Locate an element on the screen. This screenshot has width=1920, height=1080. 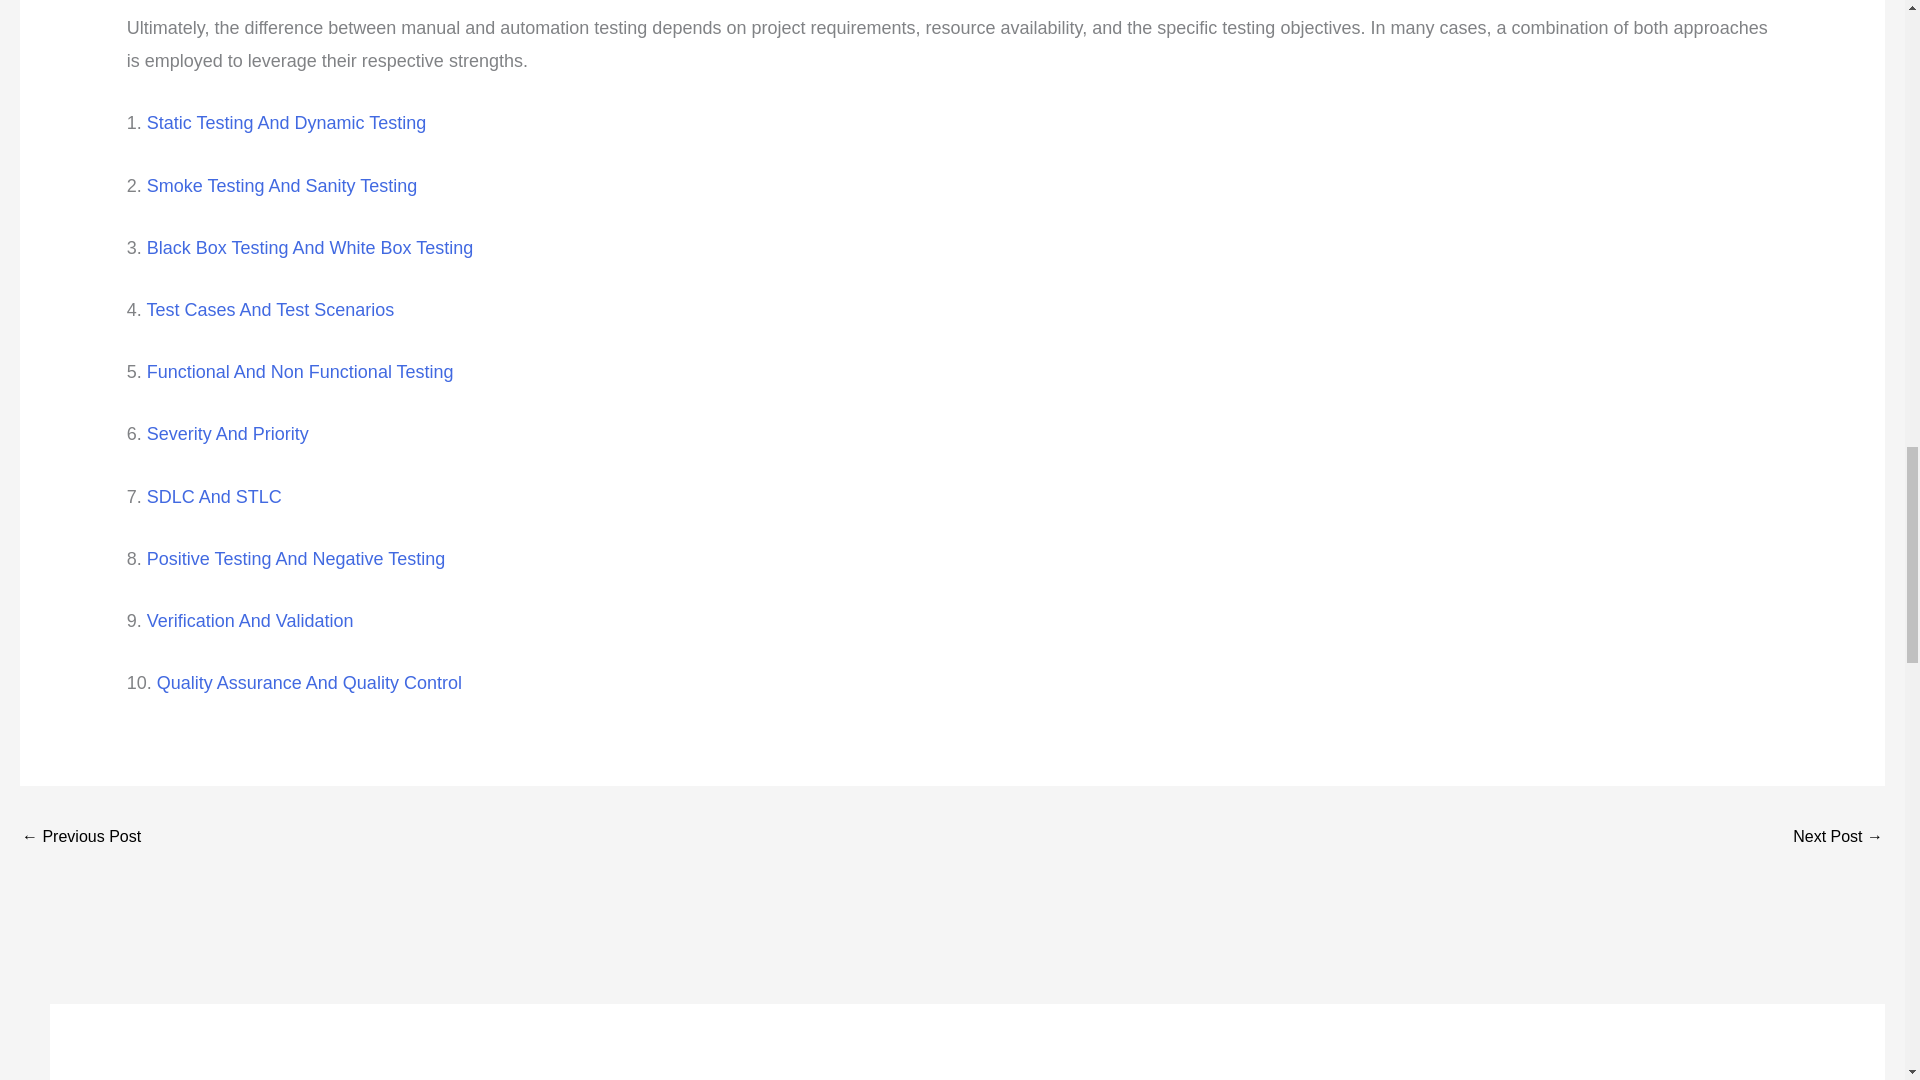
Verification And Validation is located at coordinates (250, 620).